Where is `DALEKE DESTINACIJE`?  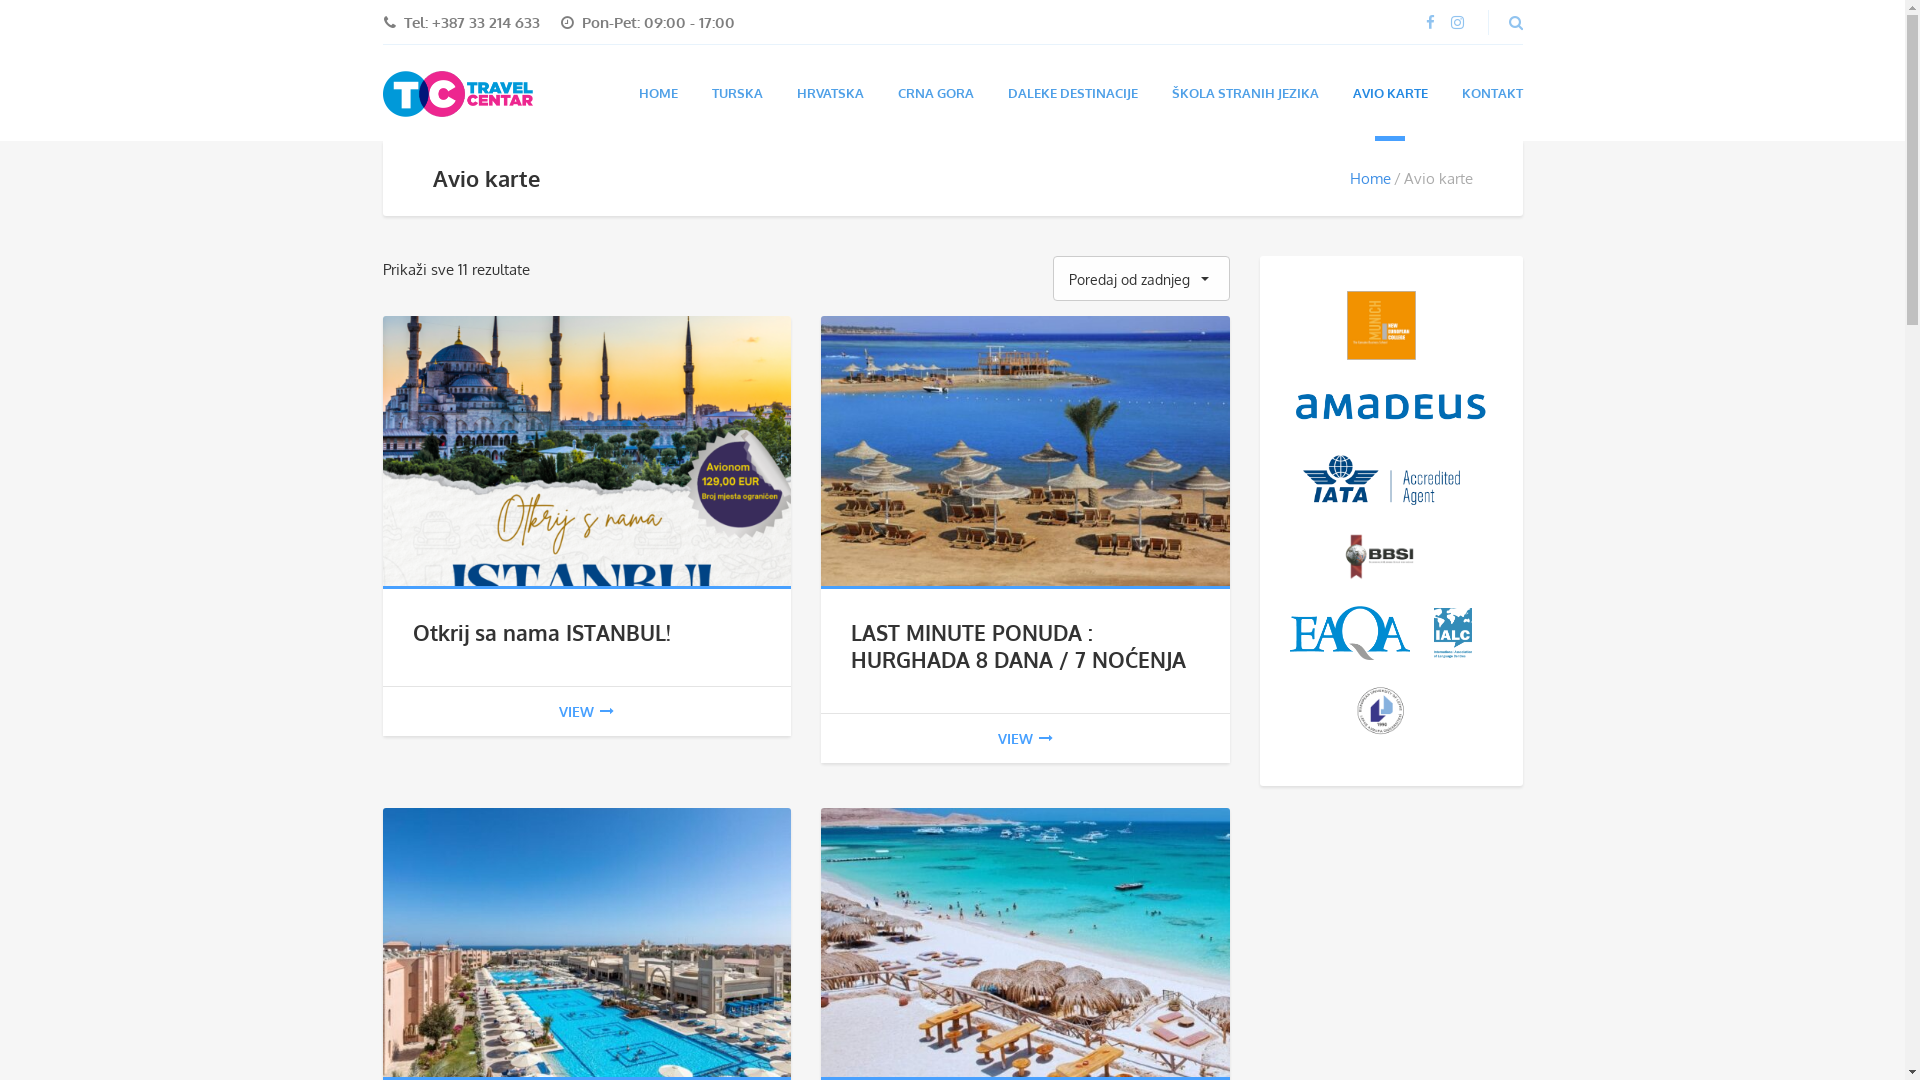 DALEKE DESTINACIJE is located at coordinates (1073, 93).